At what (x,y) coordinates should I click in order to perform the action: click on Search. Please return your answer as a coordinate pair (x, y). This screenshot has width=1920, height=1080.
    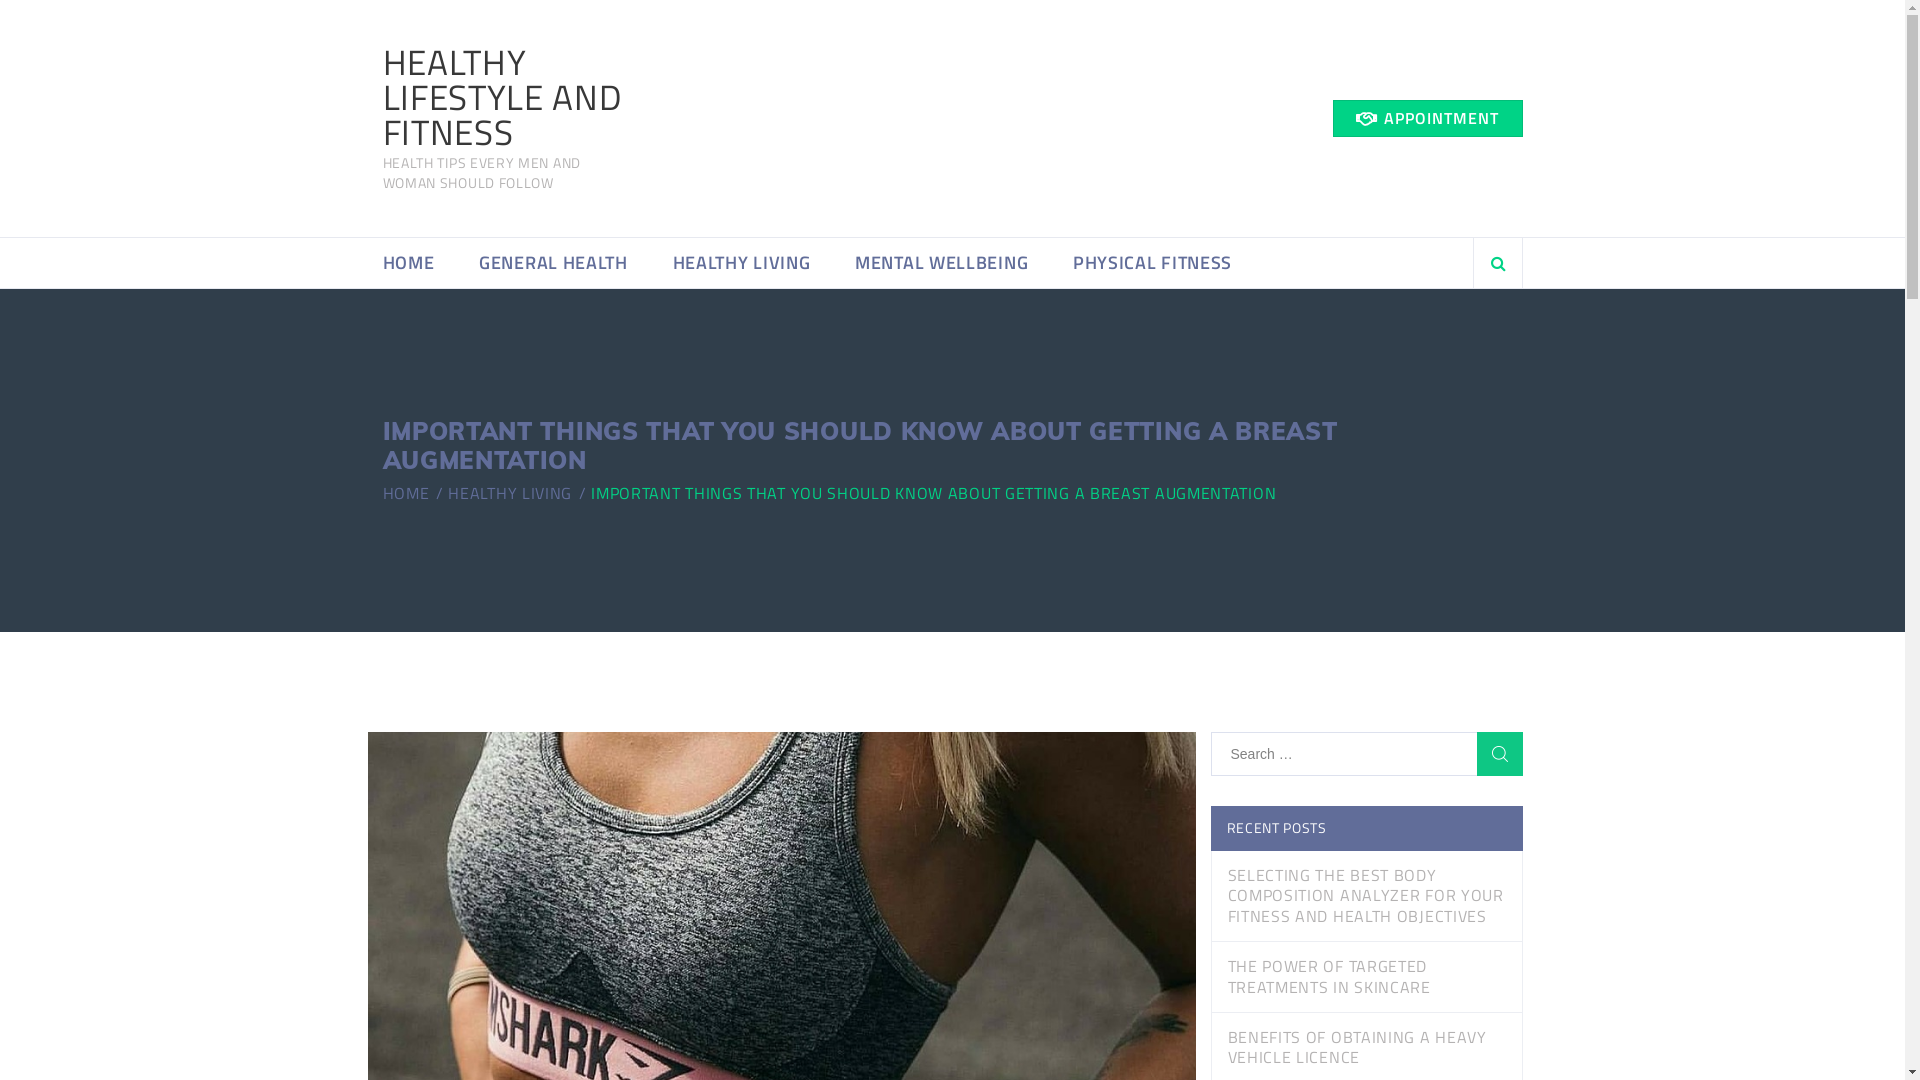
    Looking at the image, I should click on (1473, 325).